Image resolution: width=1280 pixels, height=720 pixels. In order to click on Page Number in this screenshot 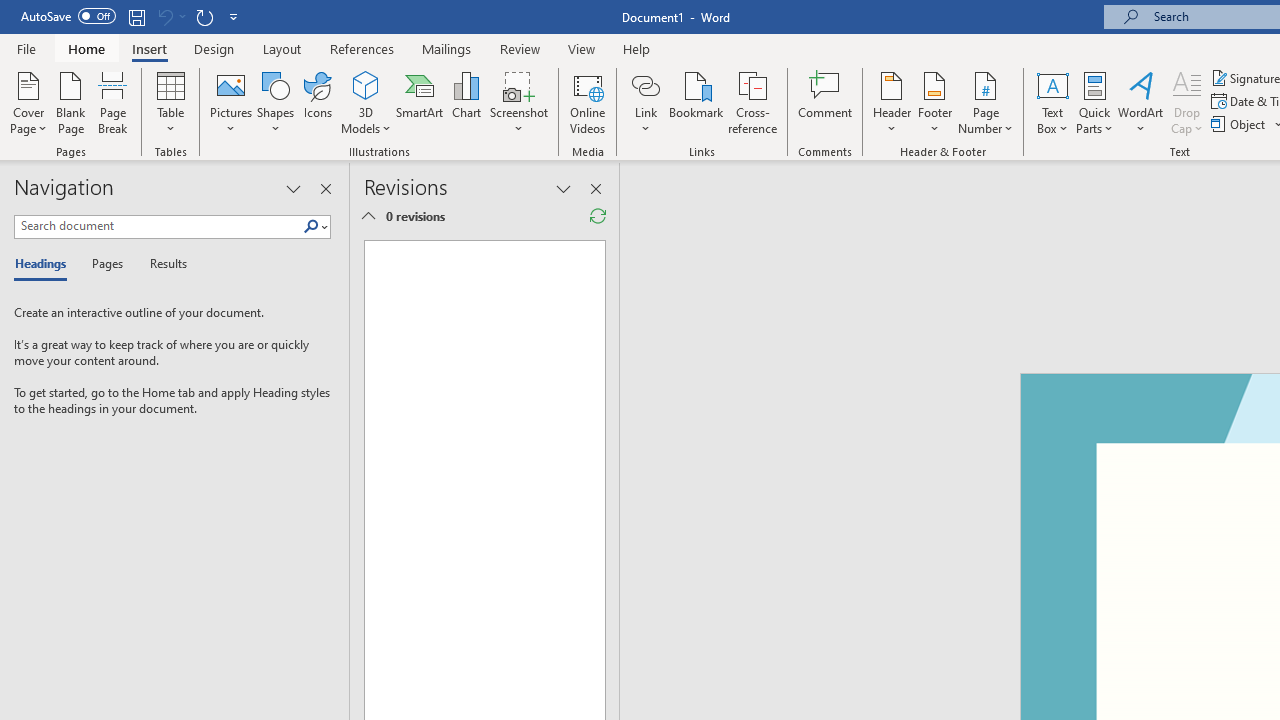, I will do `click(986, 102)`.